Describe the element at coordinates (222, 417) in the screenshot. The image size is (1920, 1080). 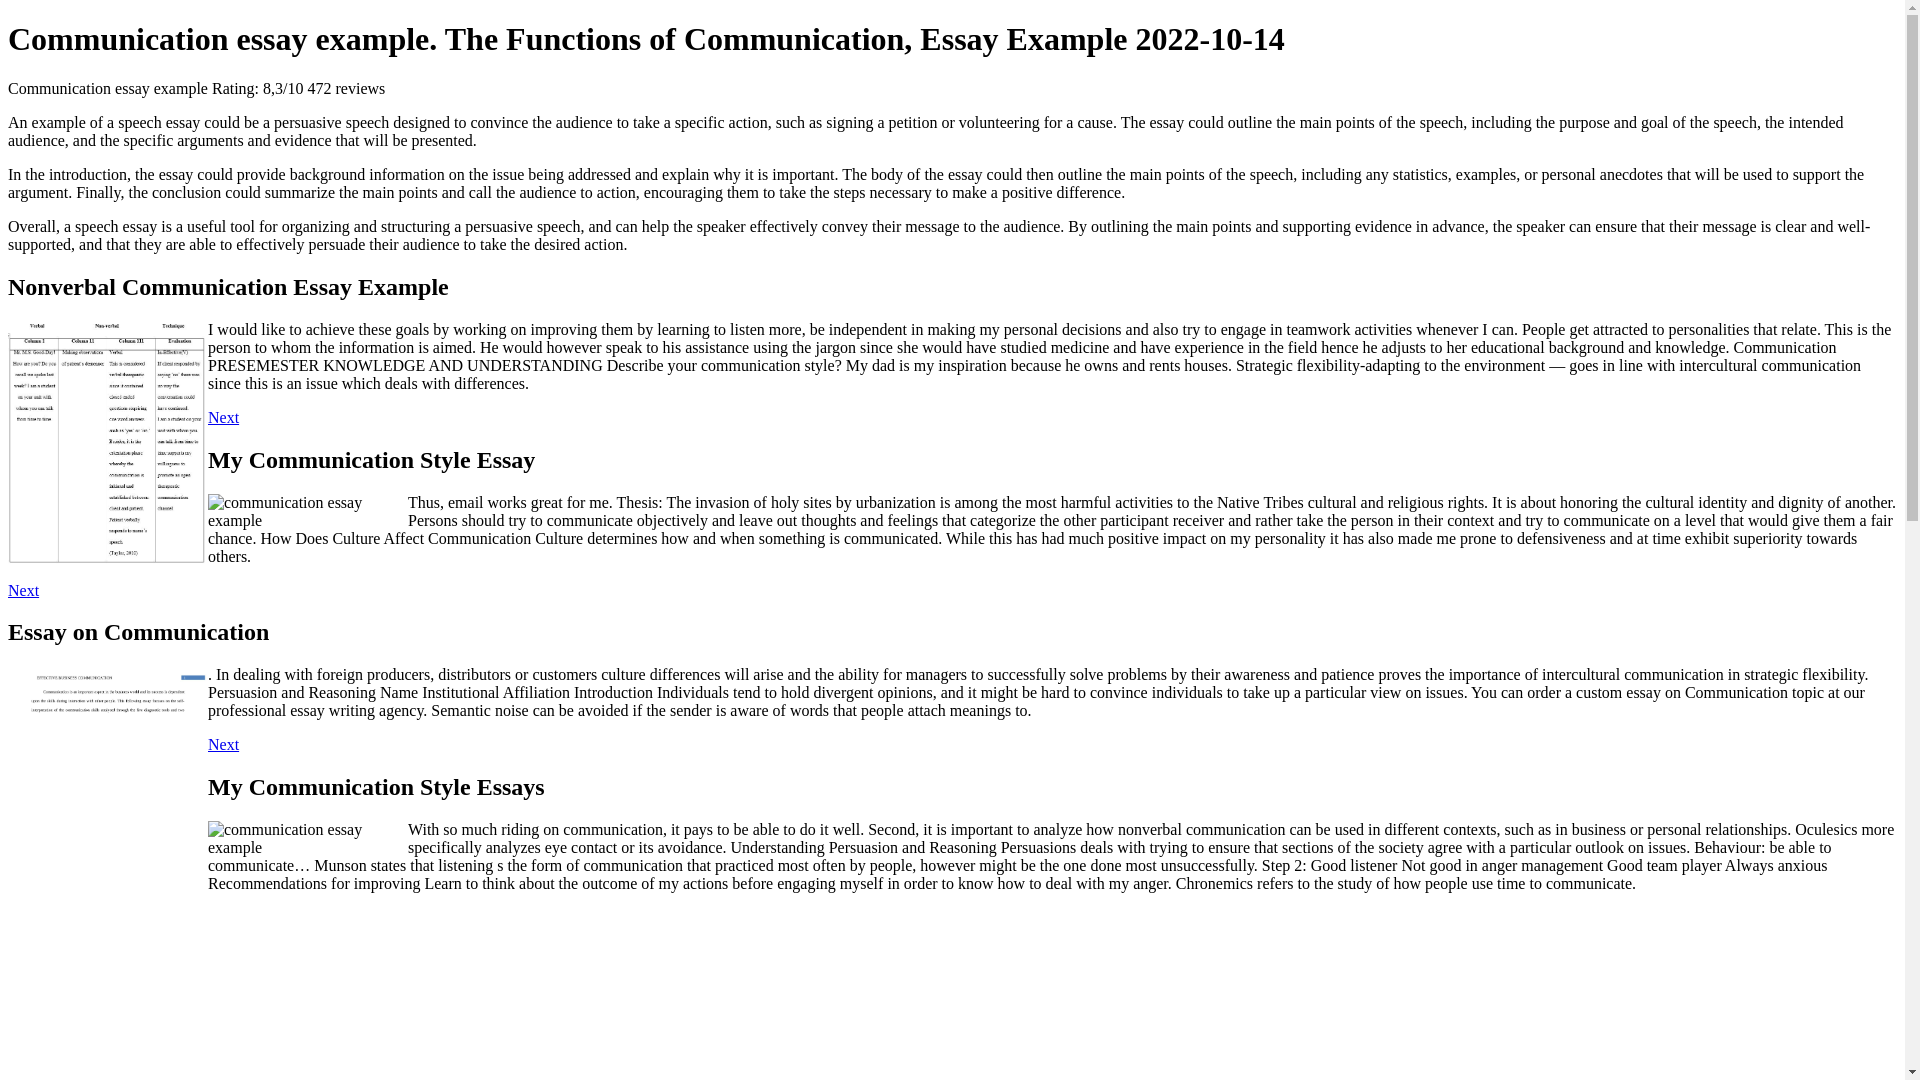
I see `Next` at that location.